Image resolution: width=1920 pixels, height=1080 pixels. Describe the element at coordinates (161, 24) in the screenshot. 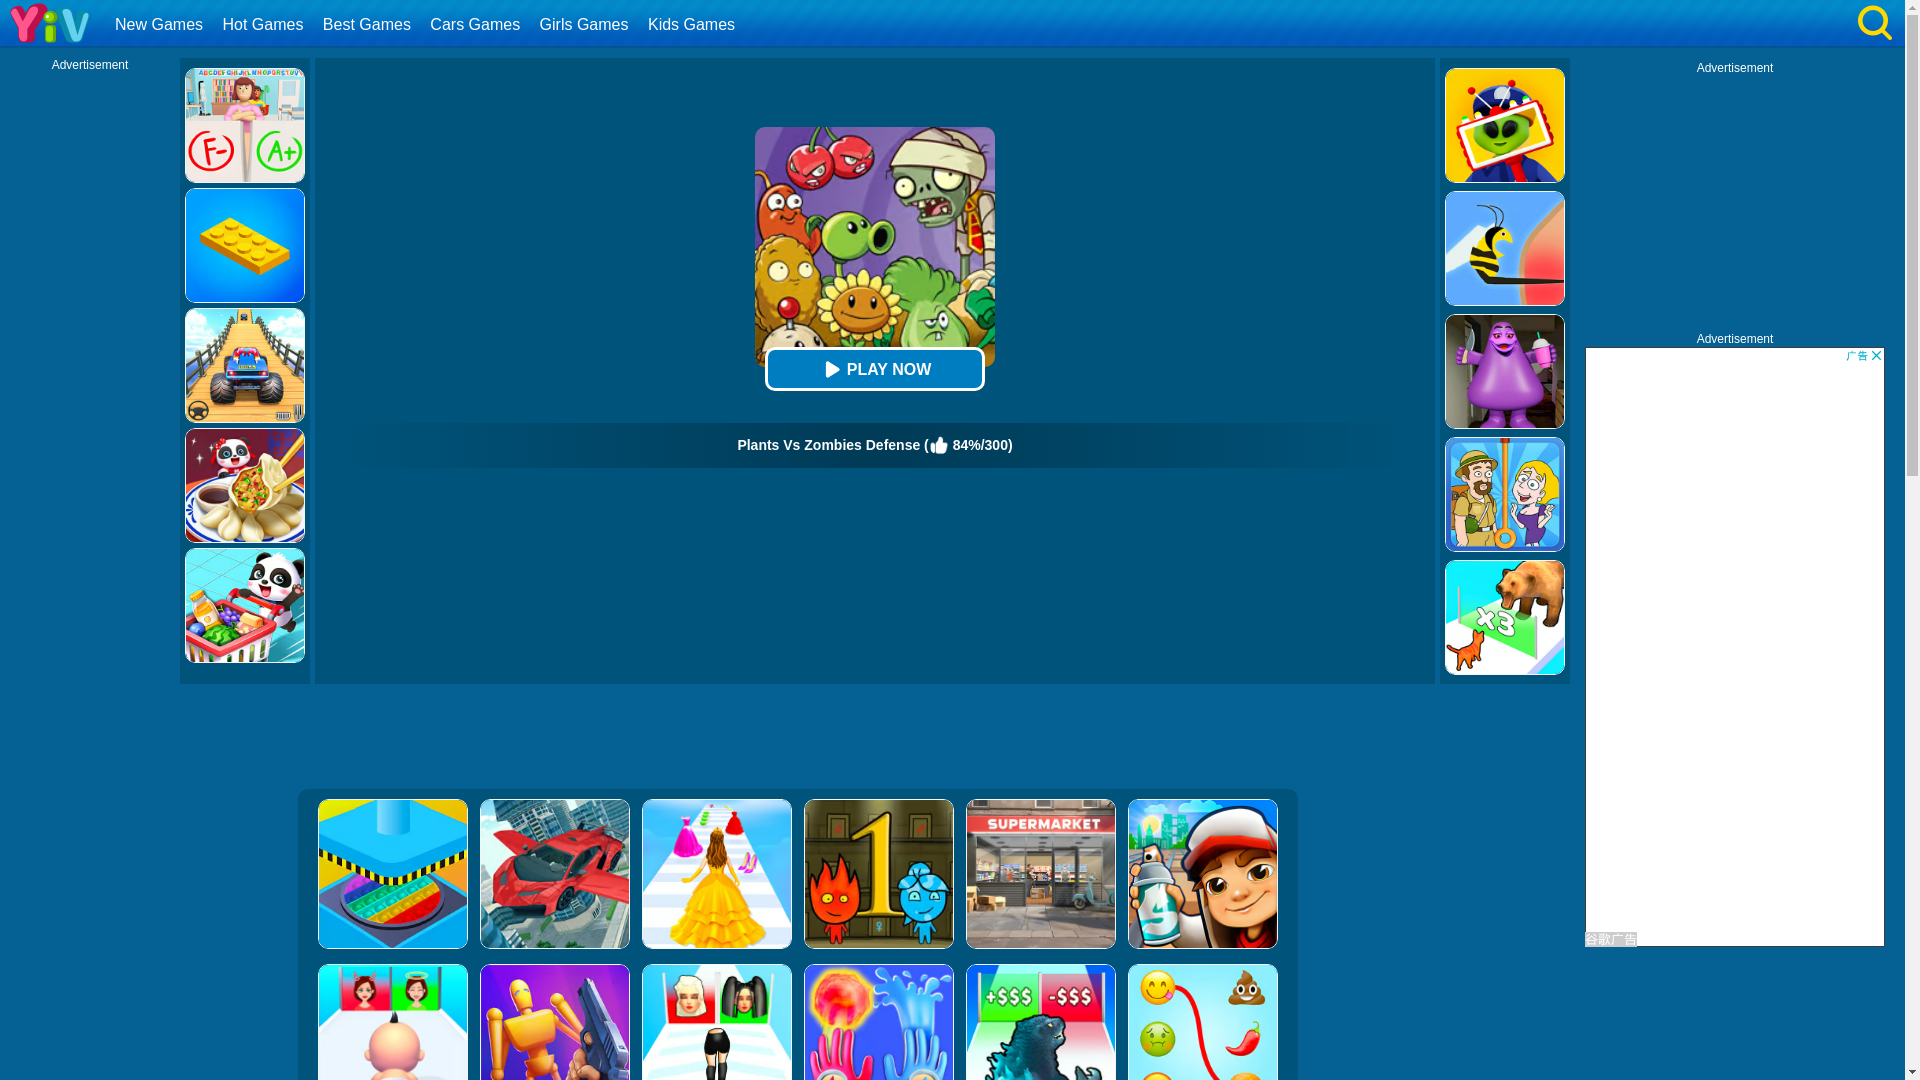

I see `New Games` at that location.